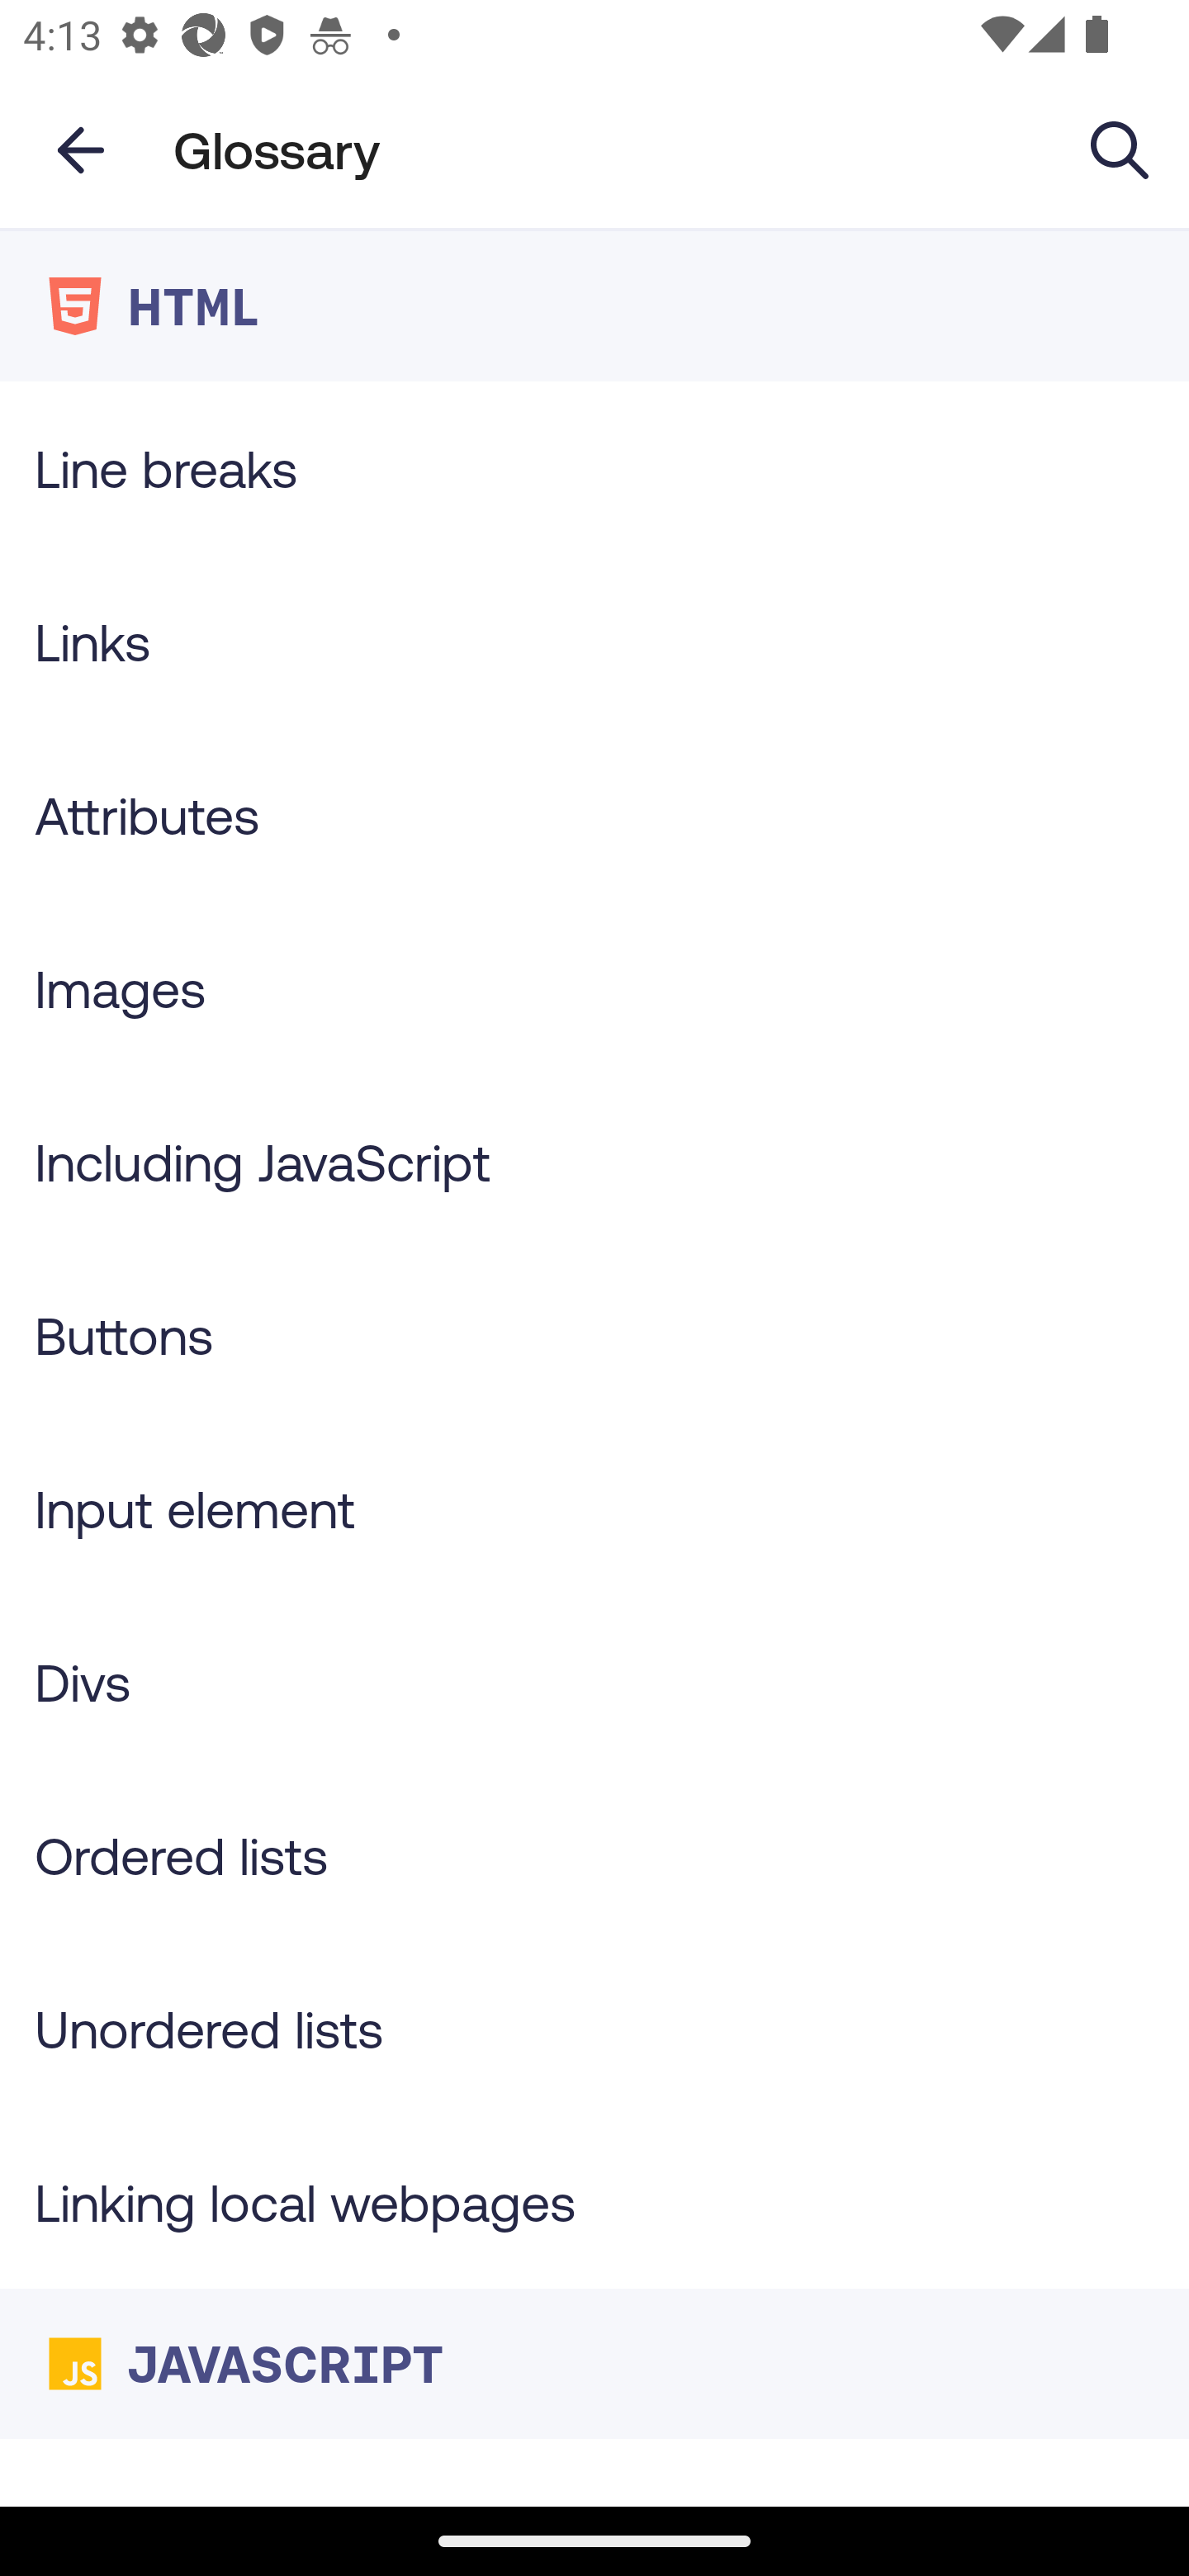 This screenshot has height=2576, width=1189. I want to click on Line breaks, so click(594, 467).